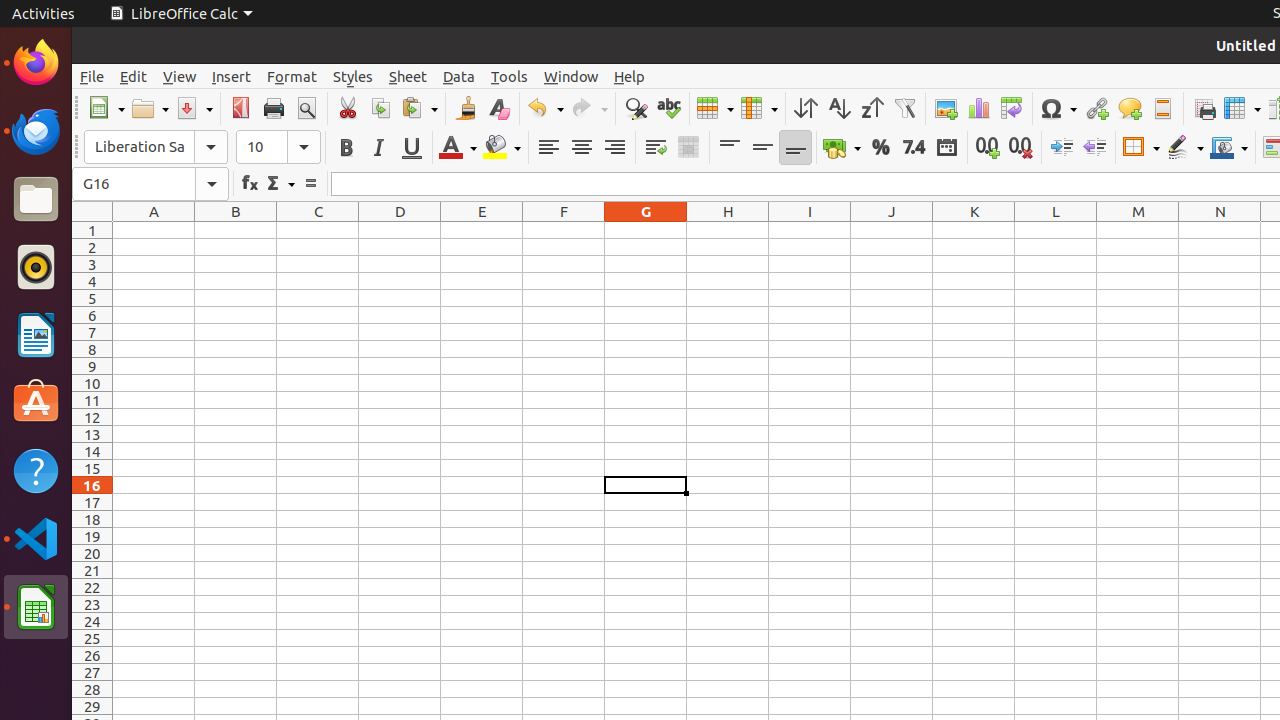 This screenshot has width=1280, height=720. Describe the element at coordinates (278, 147) in the screenshot. I see `Font Size` at that location.